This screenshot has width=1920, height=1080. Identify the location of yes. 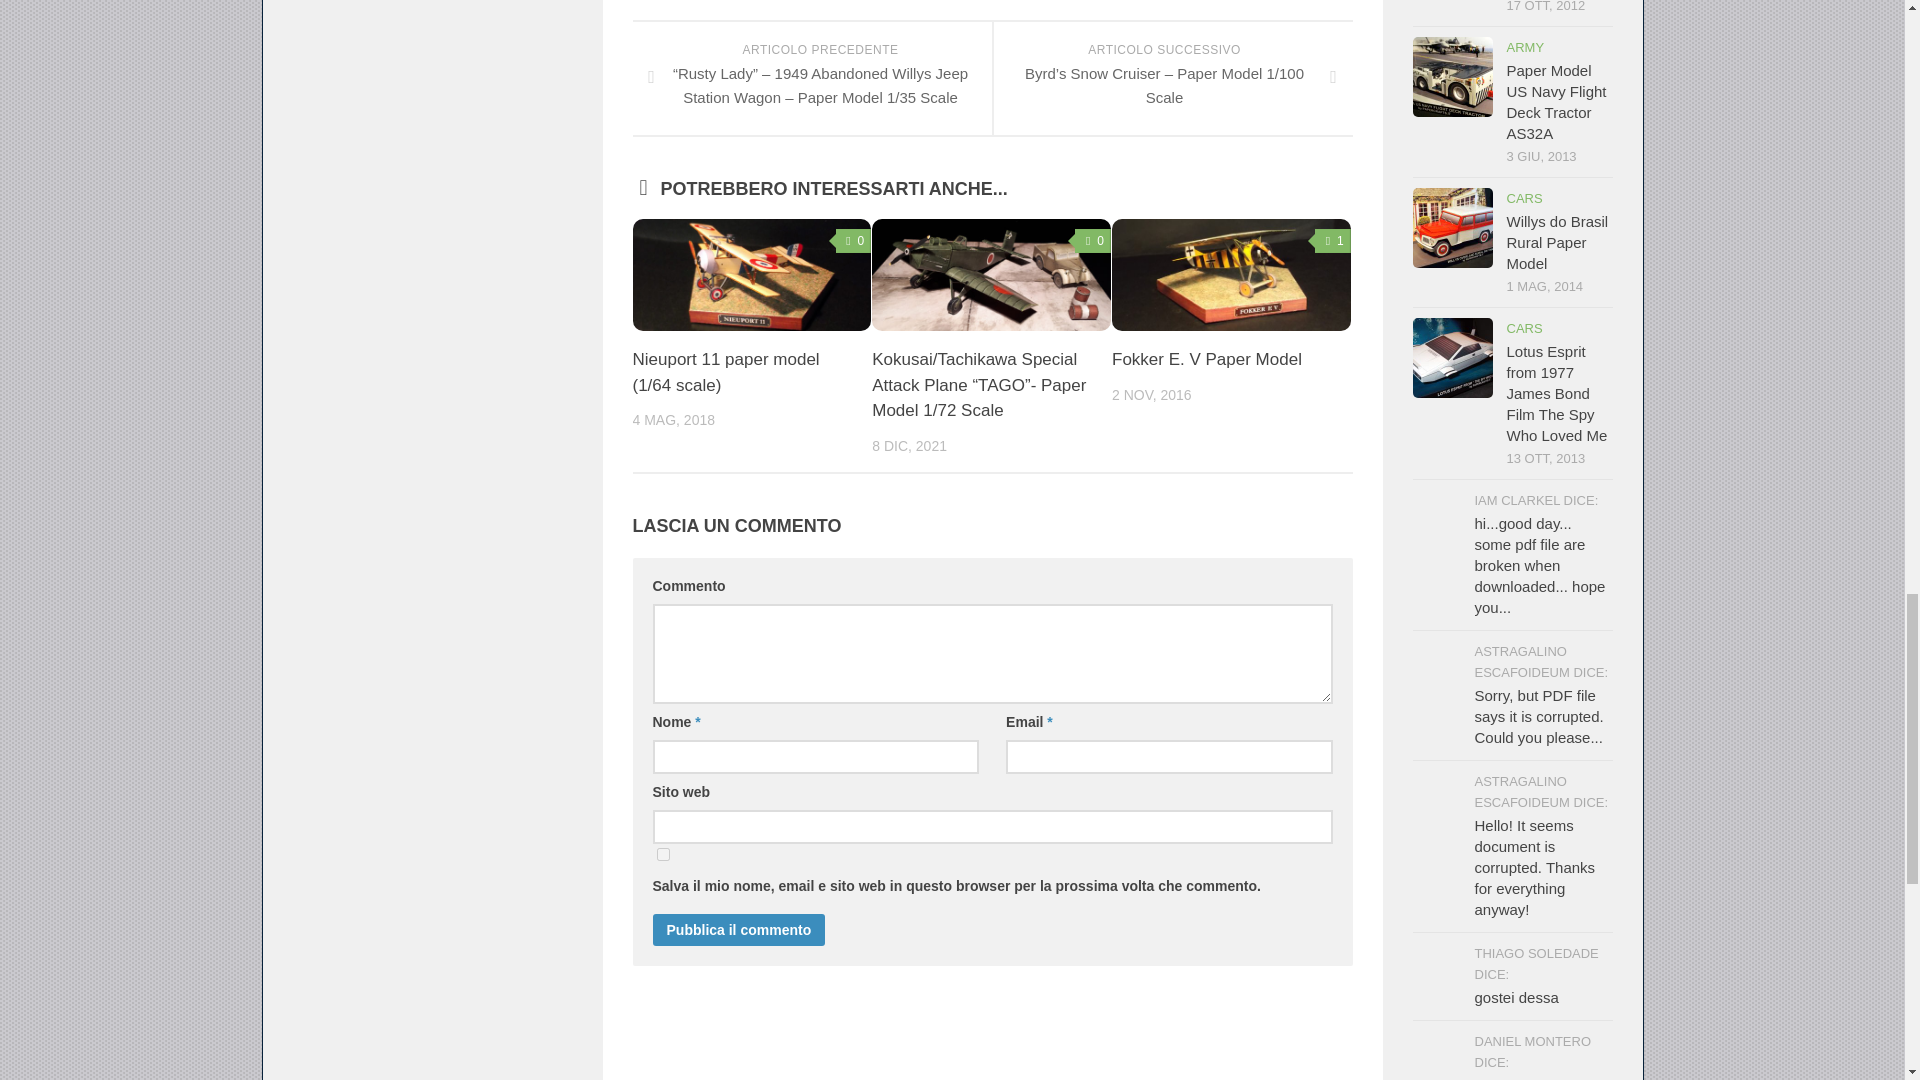
(662, 854).